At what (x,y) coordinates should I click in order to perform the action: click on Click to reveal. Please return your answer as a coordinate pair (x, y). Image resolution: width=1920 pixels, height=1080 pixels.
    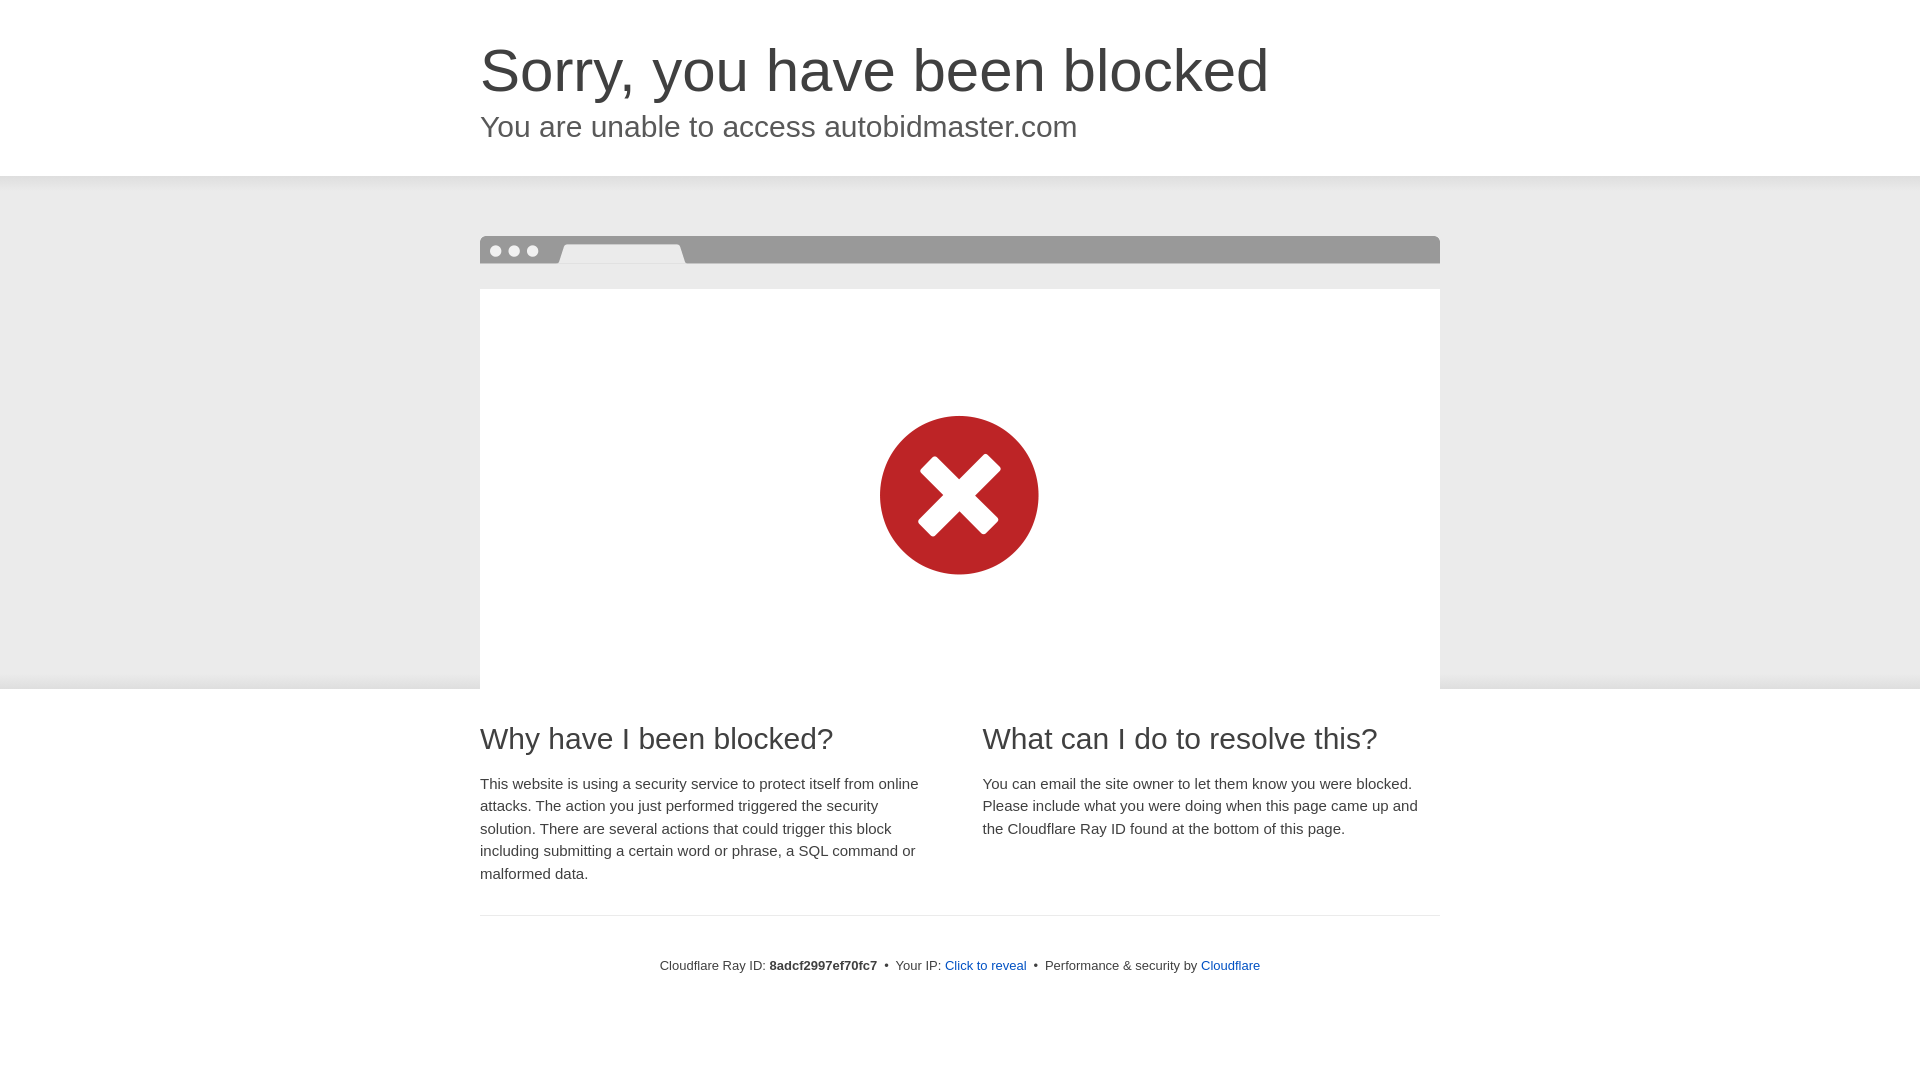
    Looking at the image, I should click on (990, 966).